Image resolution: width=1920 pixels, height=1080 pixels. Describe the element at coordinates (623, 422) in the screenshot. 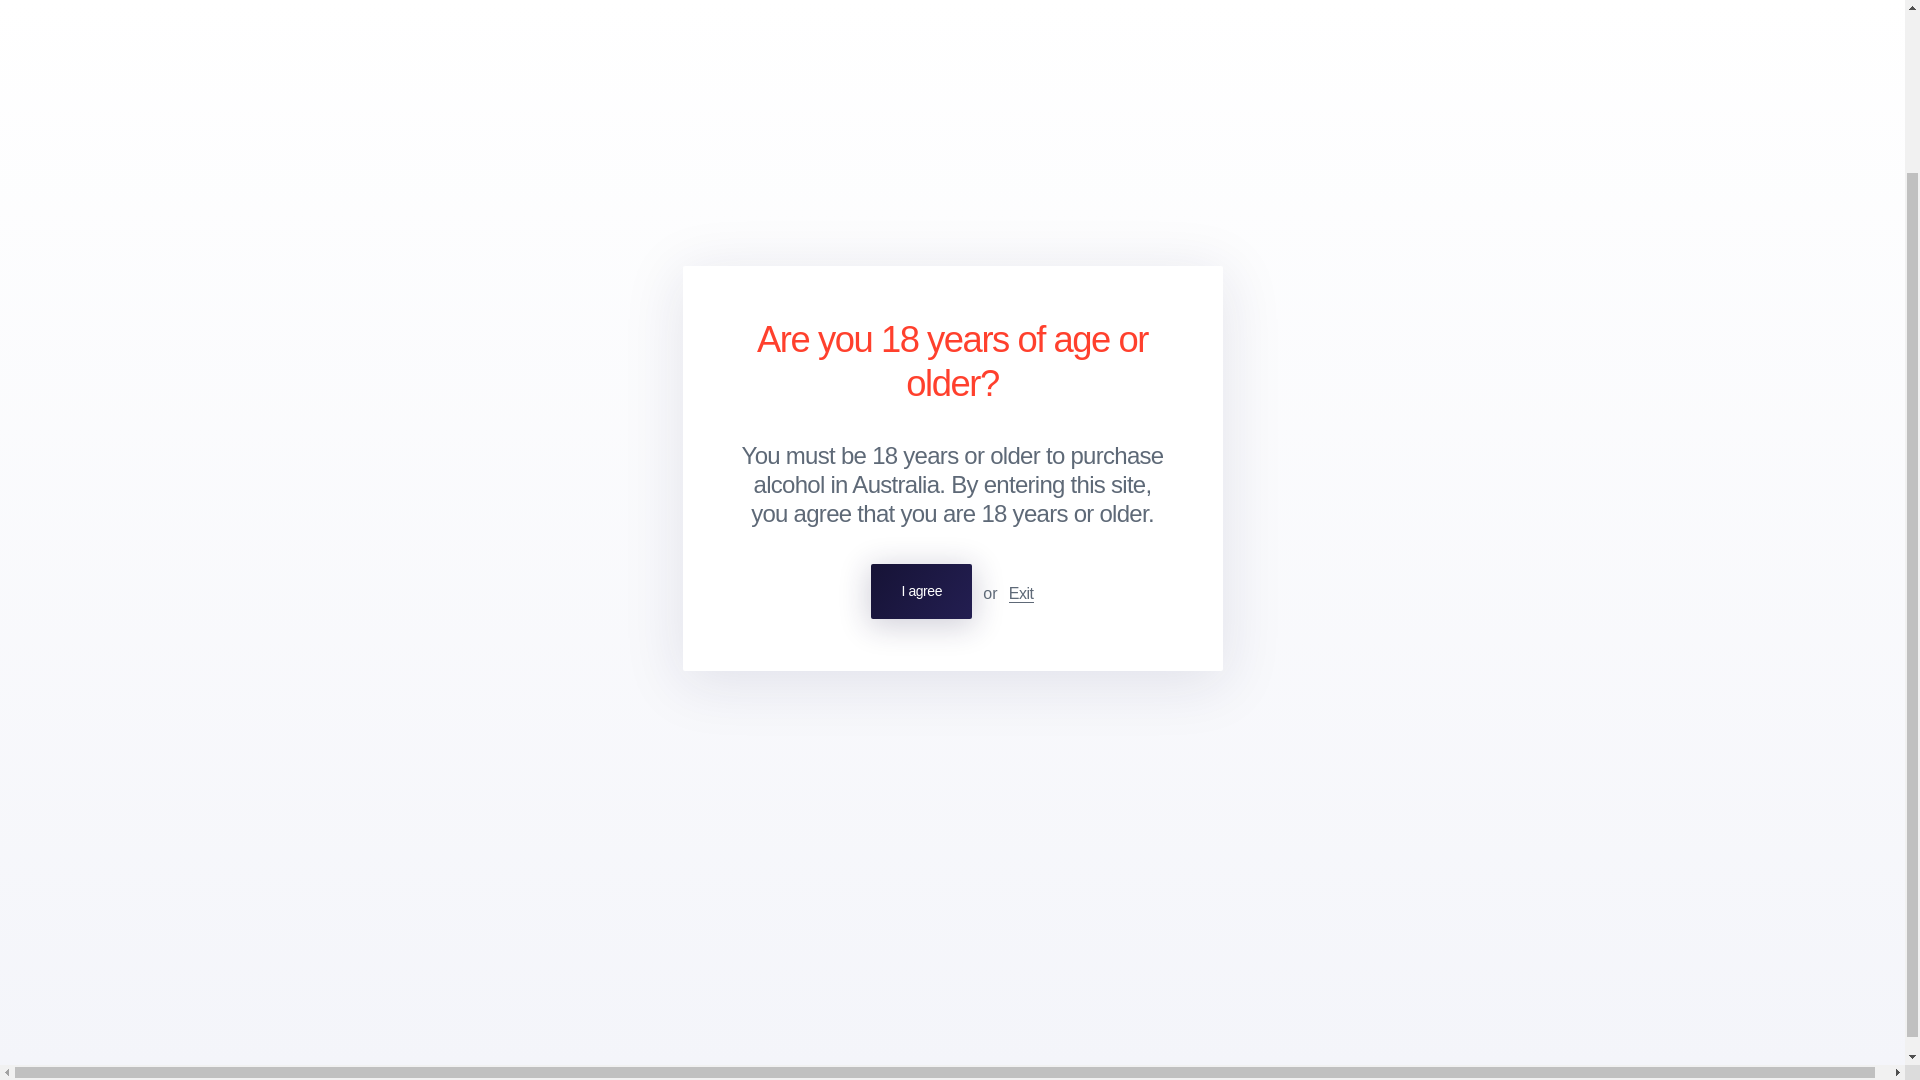

I see `Sold out` at that location.